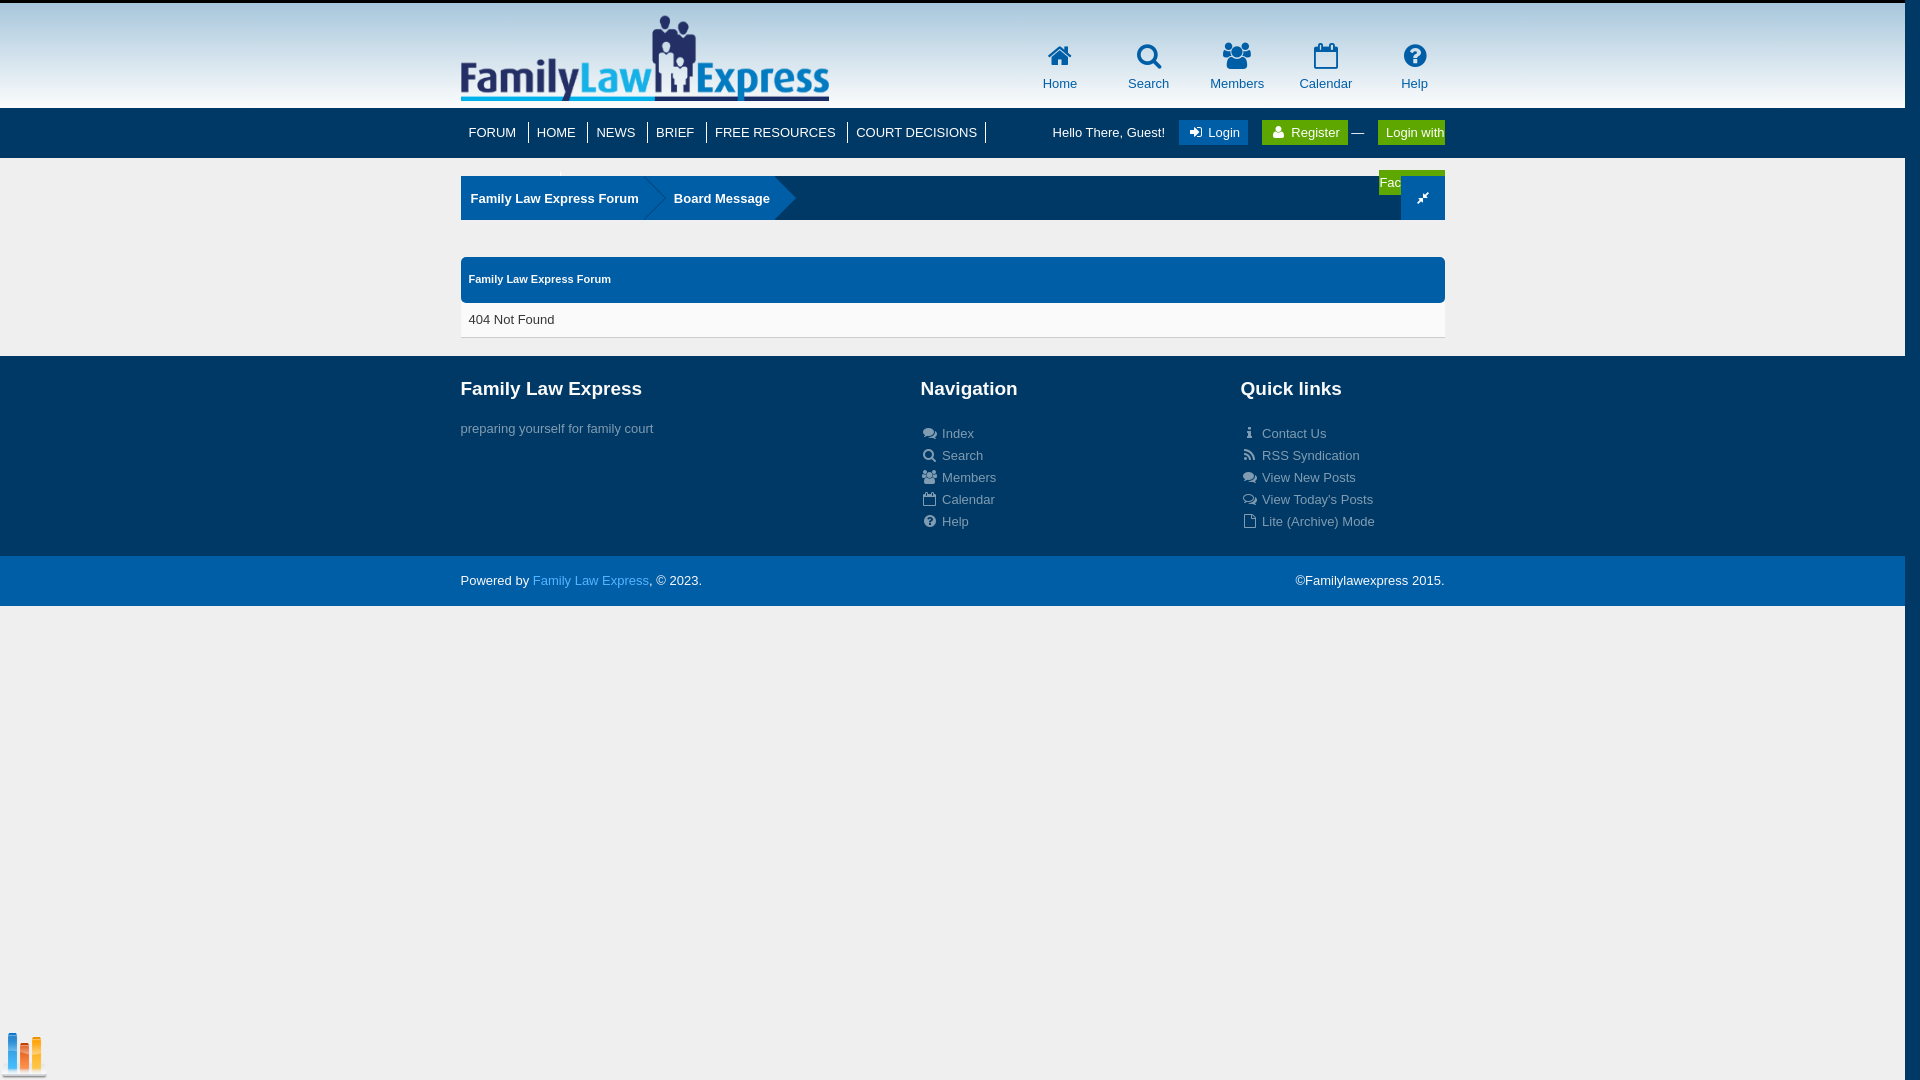 The image size is (1920, 1080). I want to click on HOME, so click(558, 132).